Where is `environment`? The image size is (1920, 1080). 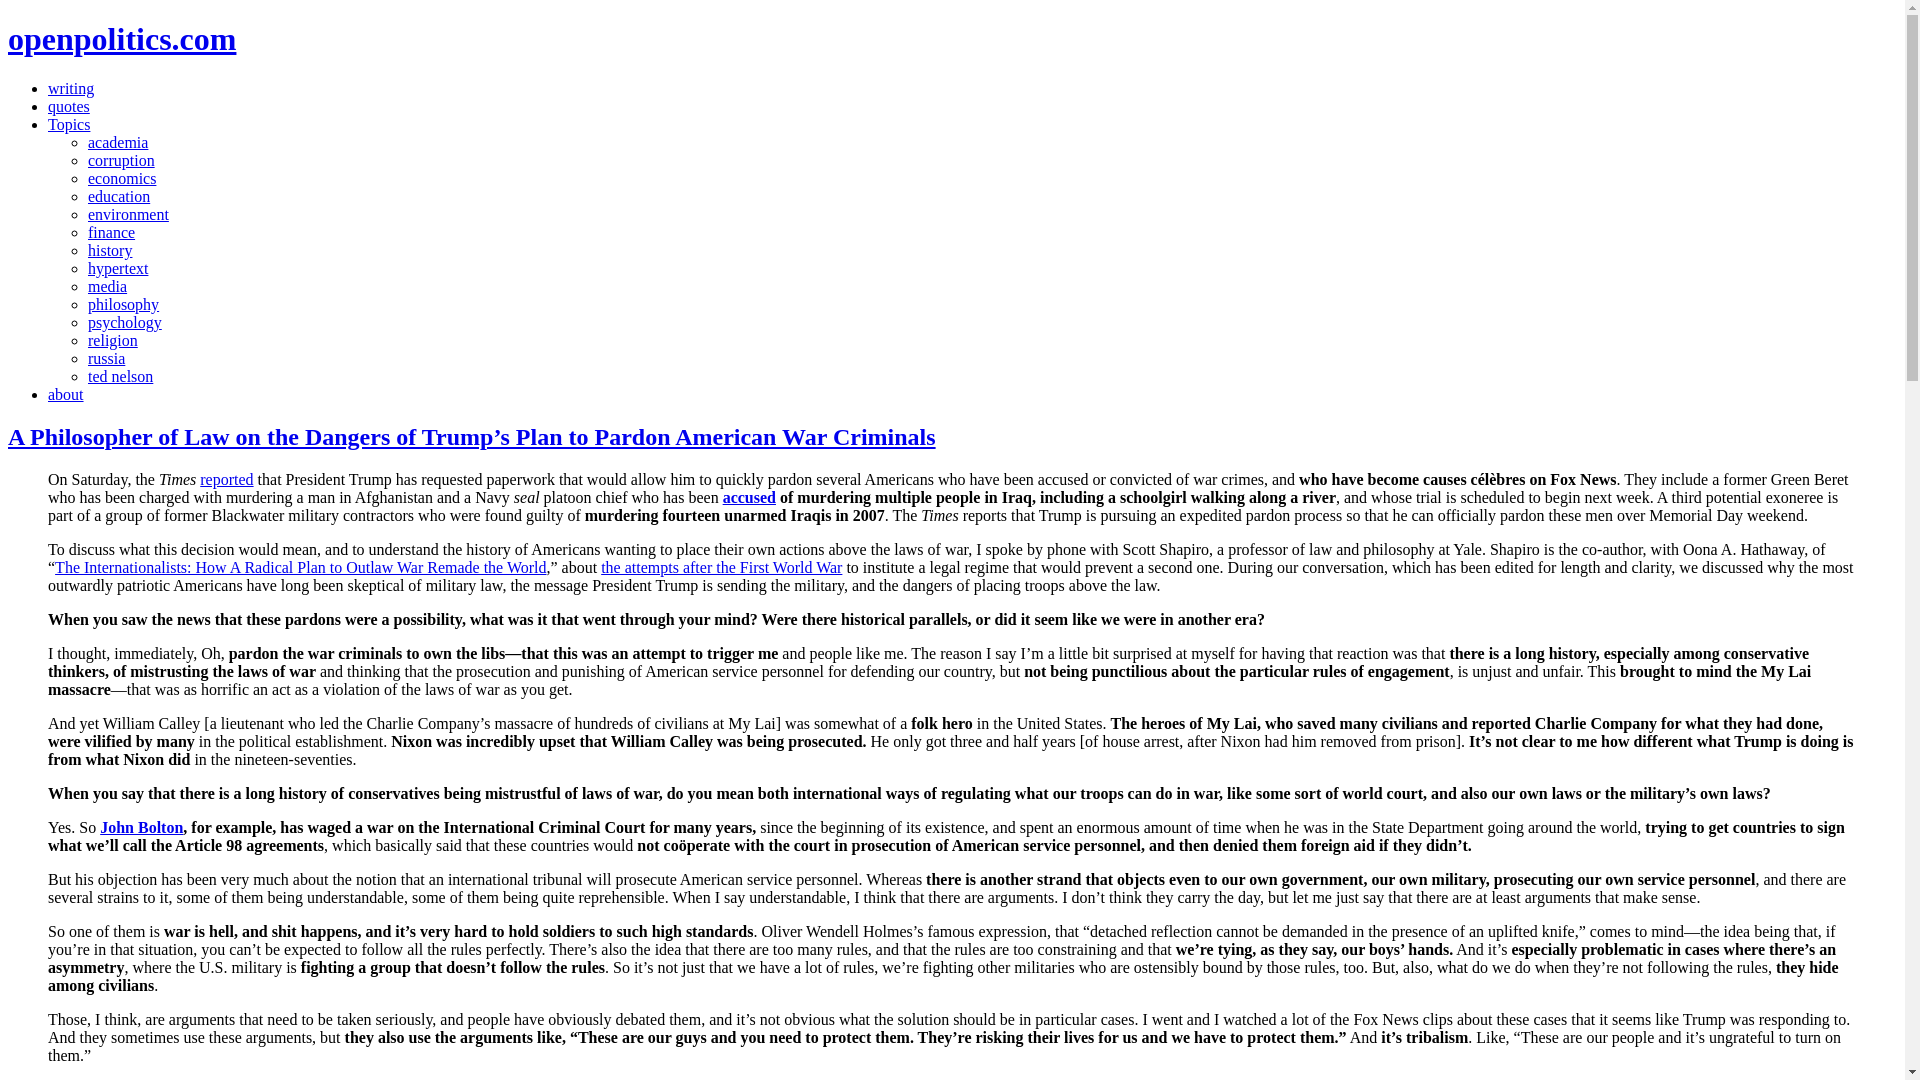 environment is located at coordinates (128, 214).